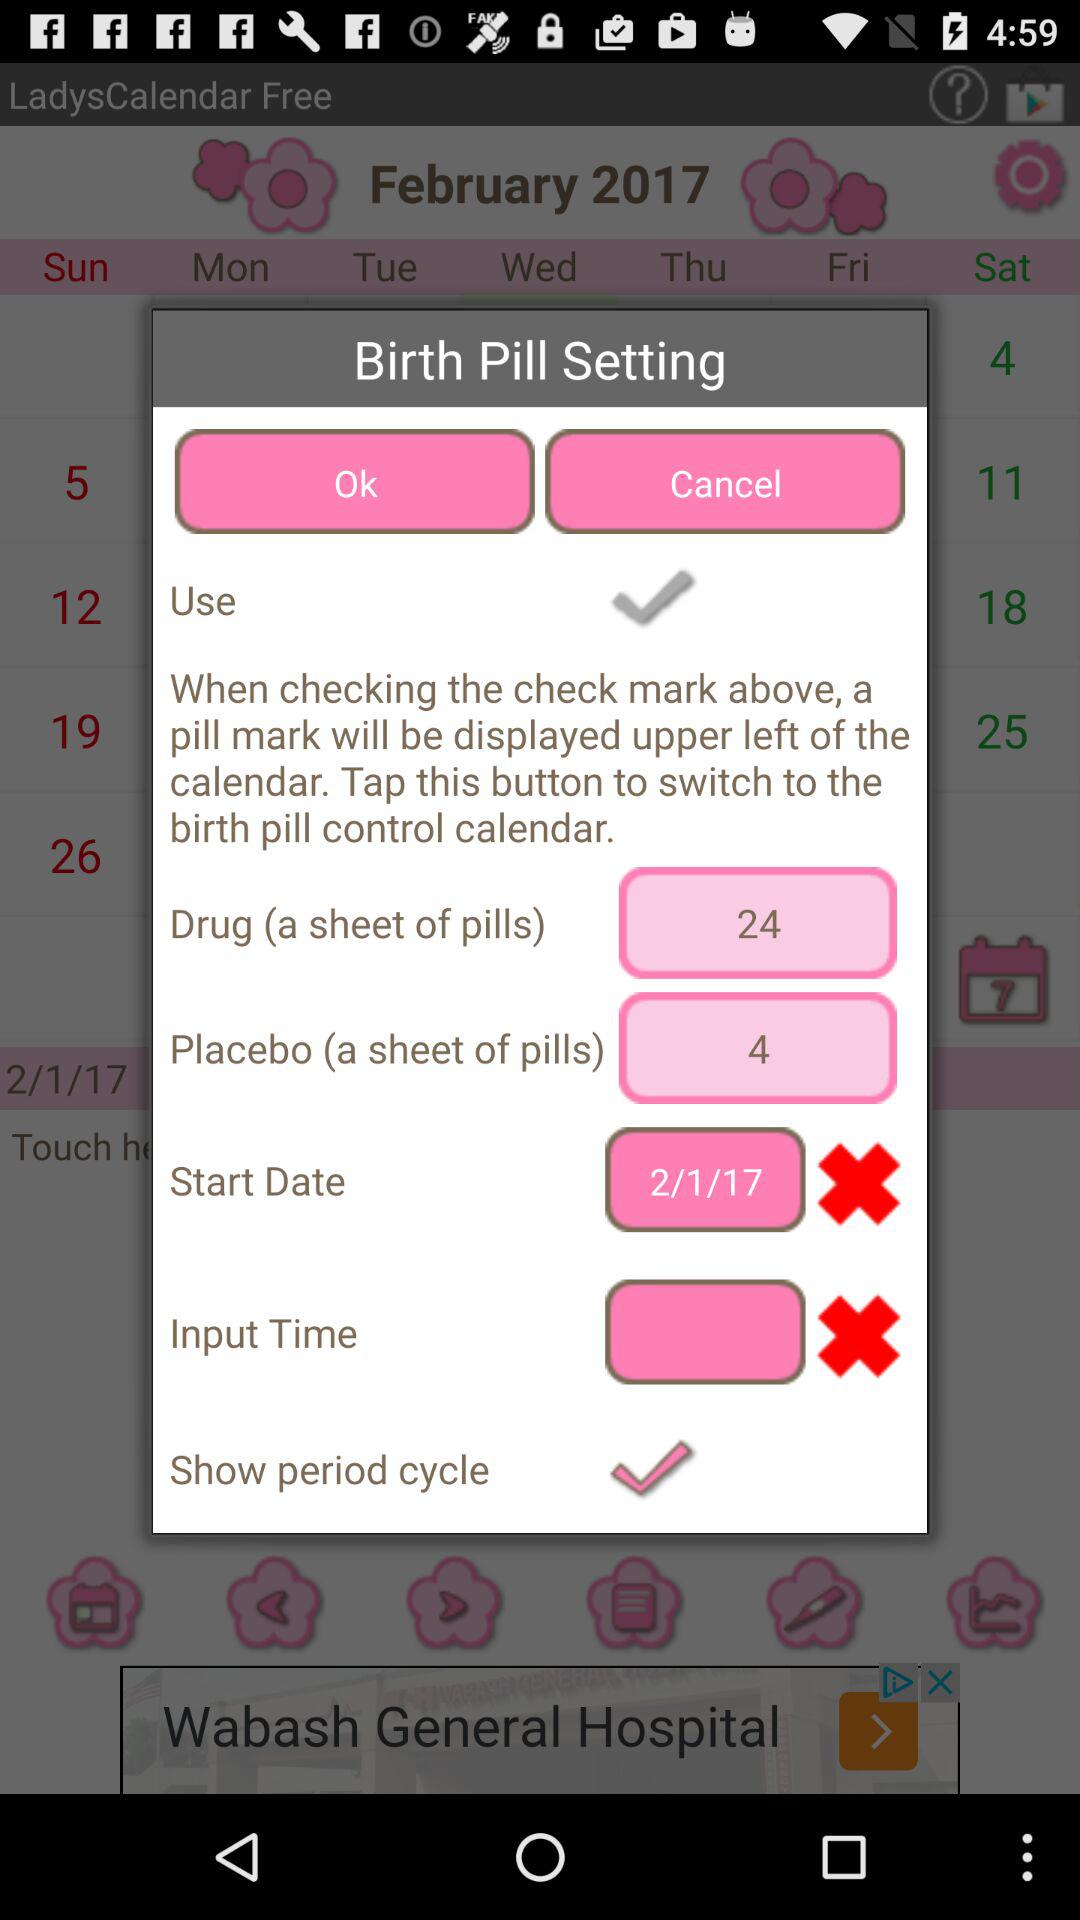  I want to click on open icon above the 4, so click(758, 922).